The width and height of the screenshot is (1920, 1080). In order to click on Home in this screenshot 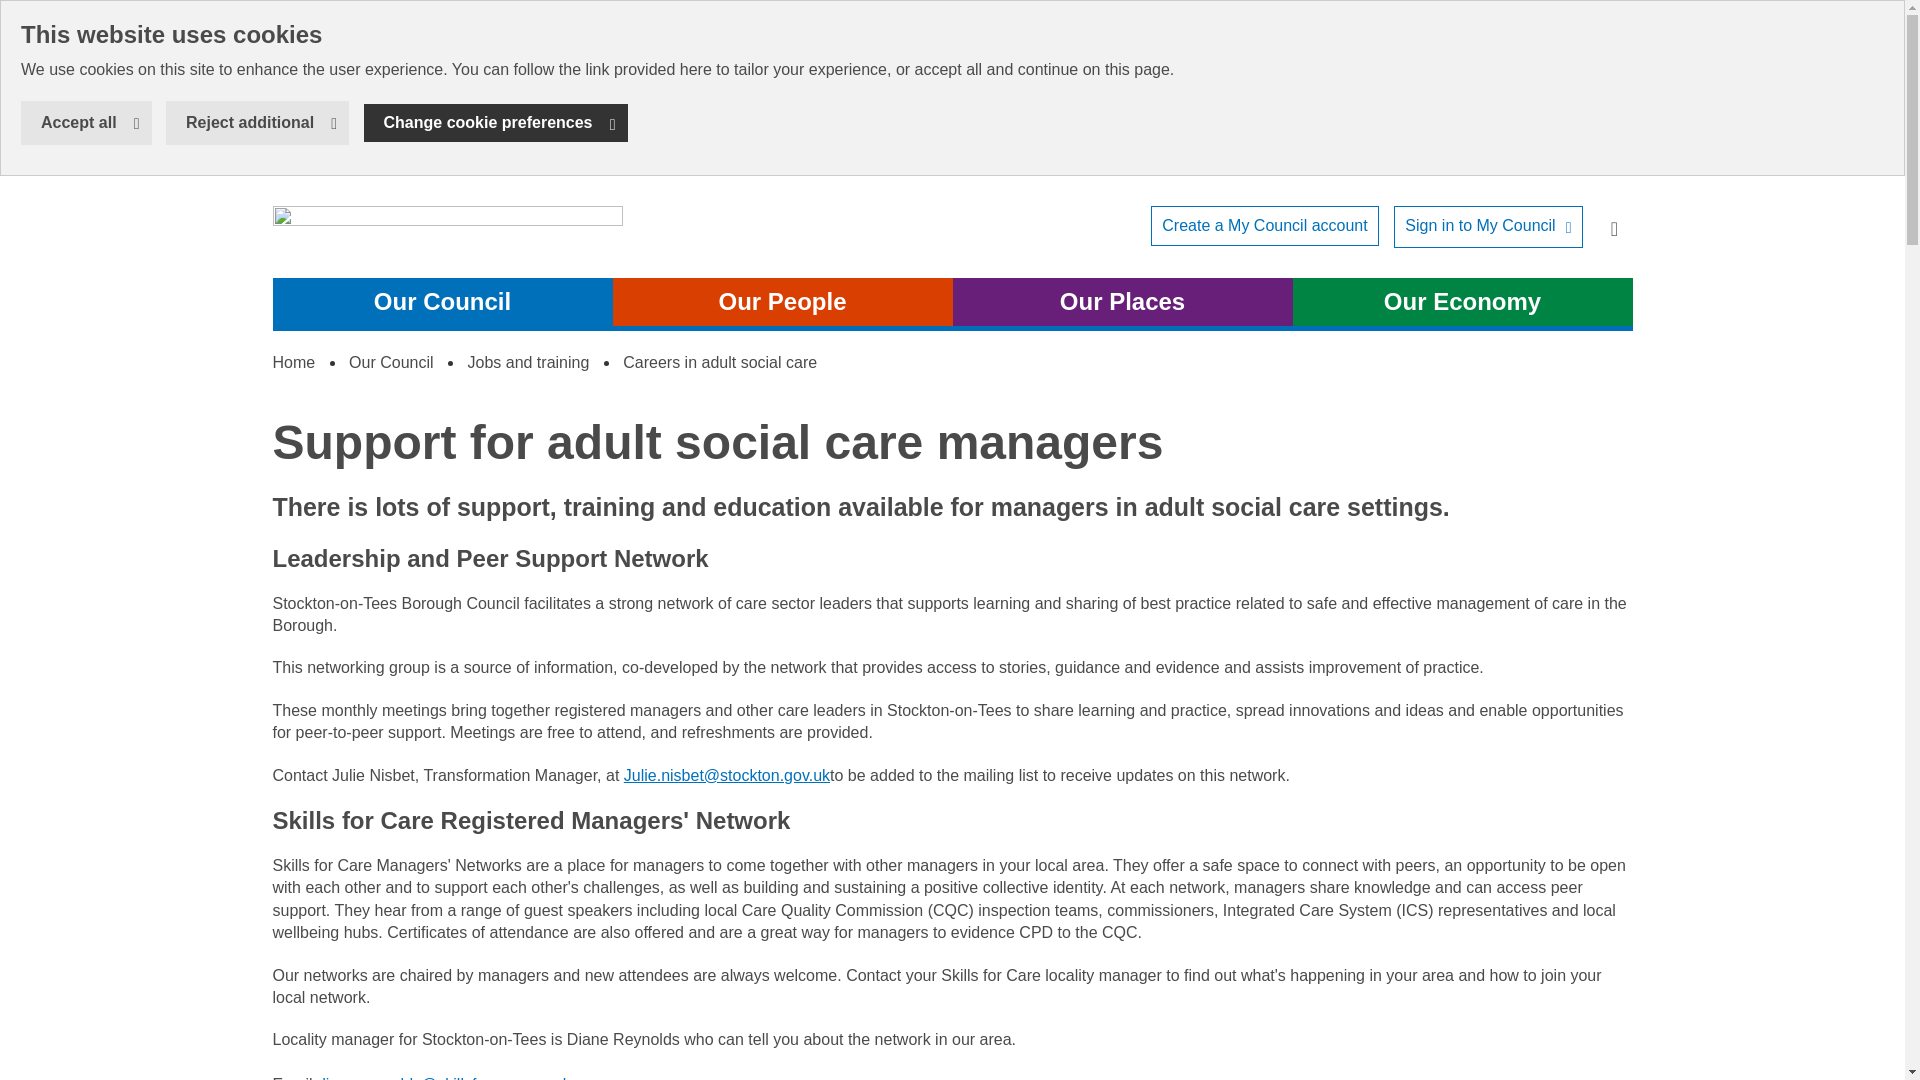, I will do `click(496, 122)`.